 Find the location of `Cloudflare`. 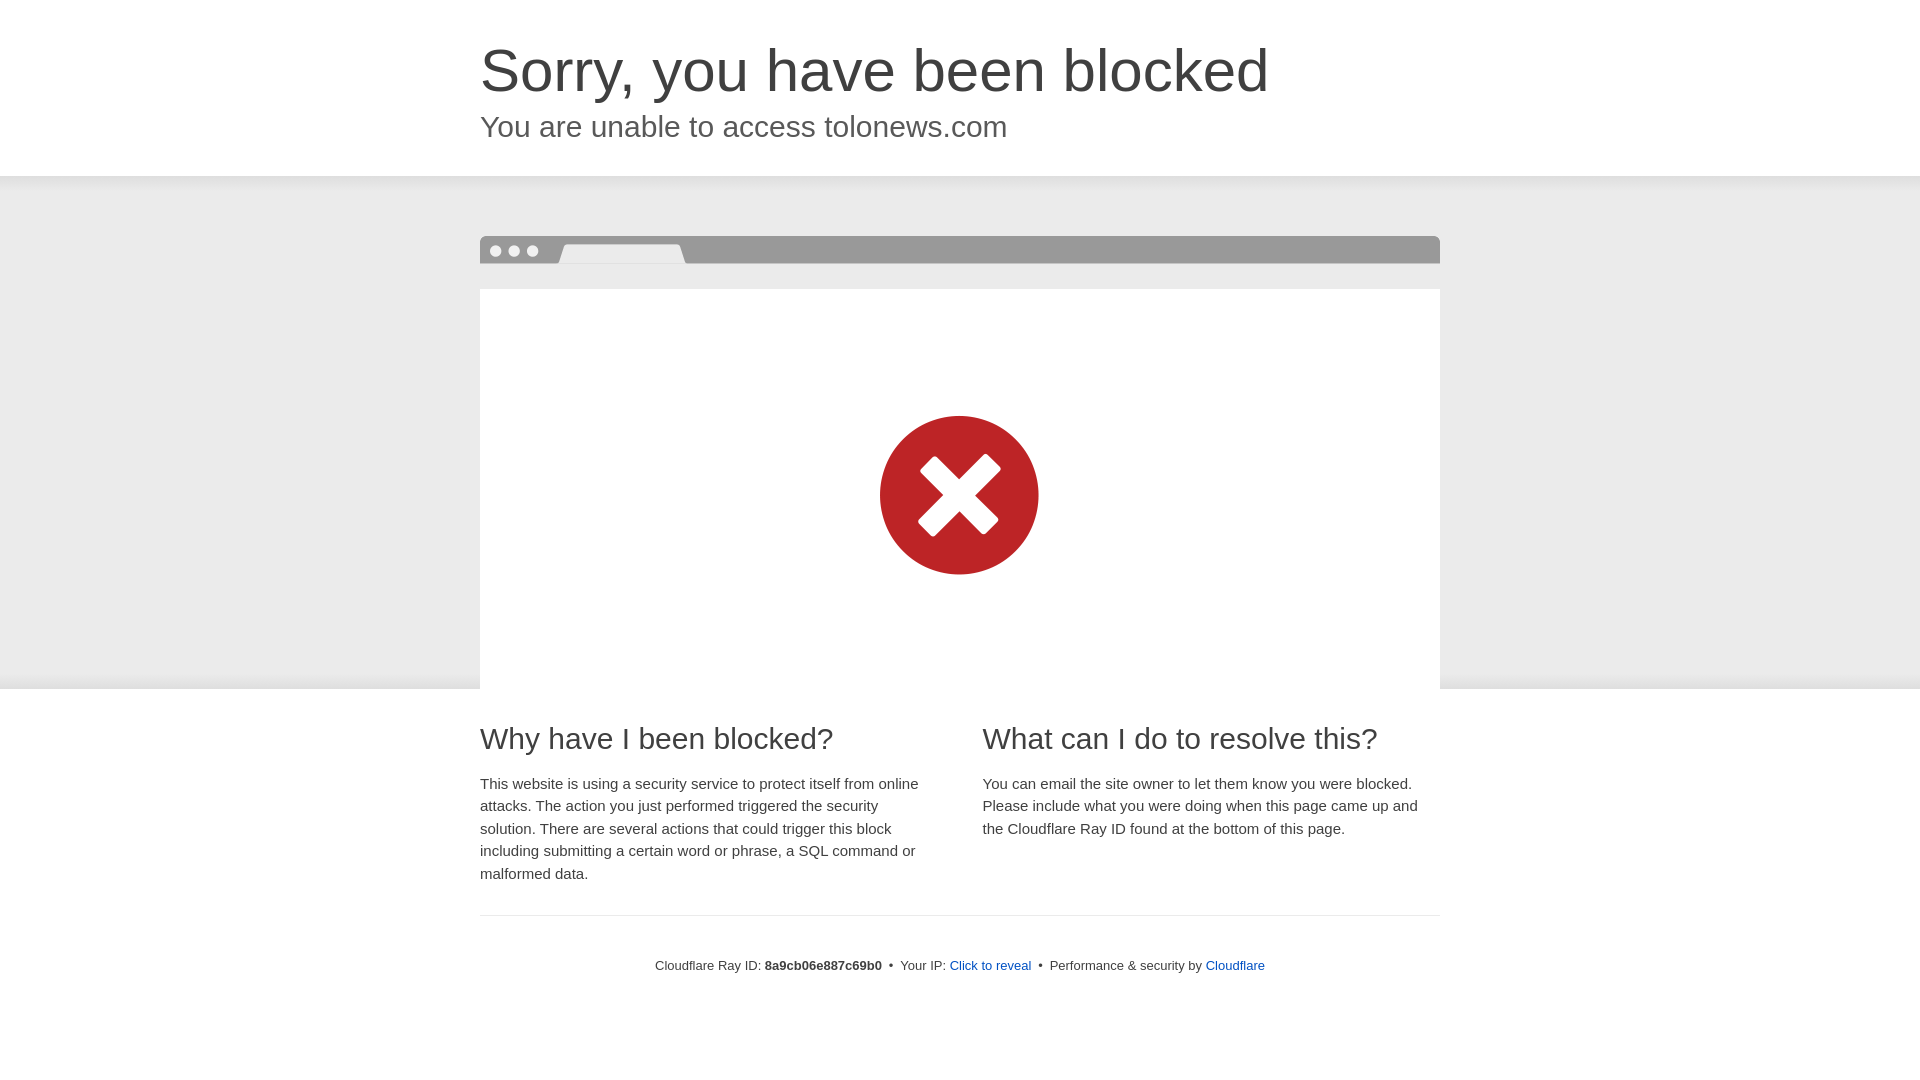

Cloudflare is located at coordinates (1235, 965).